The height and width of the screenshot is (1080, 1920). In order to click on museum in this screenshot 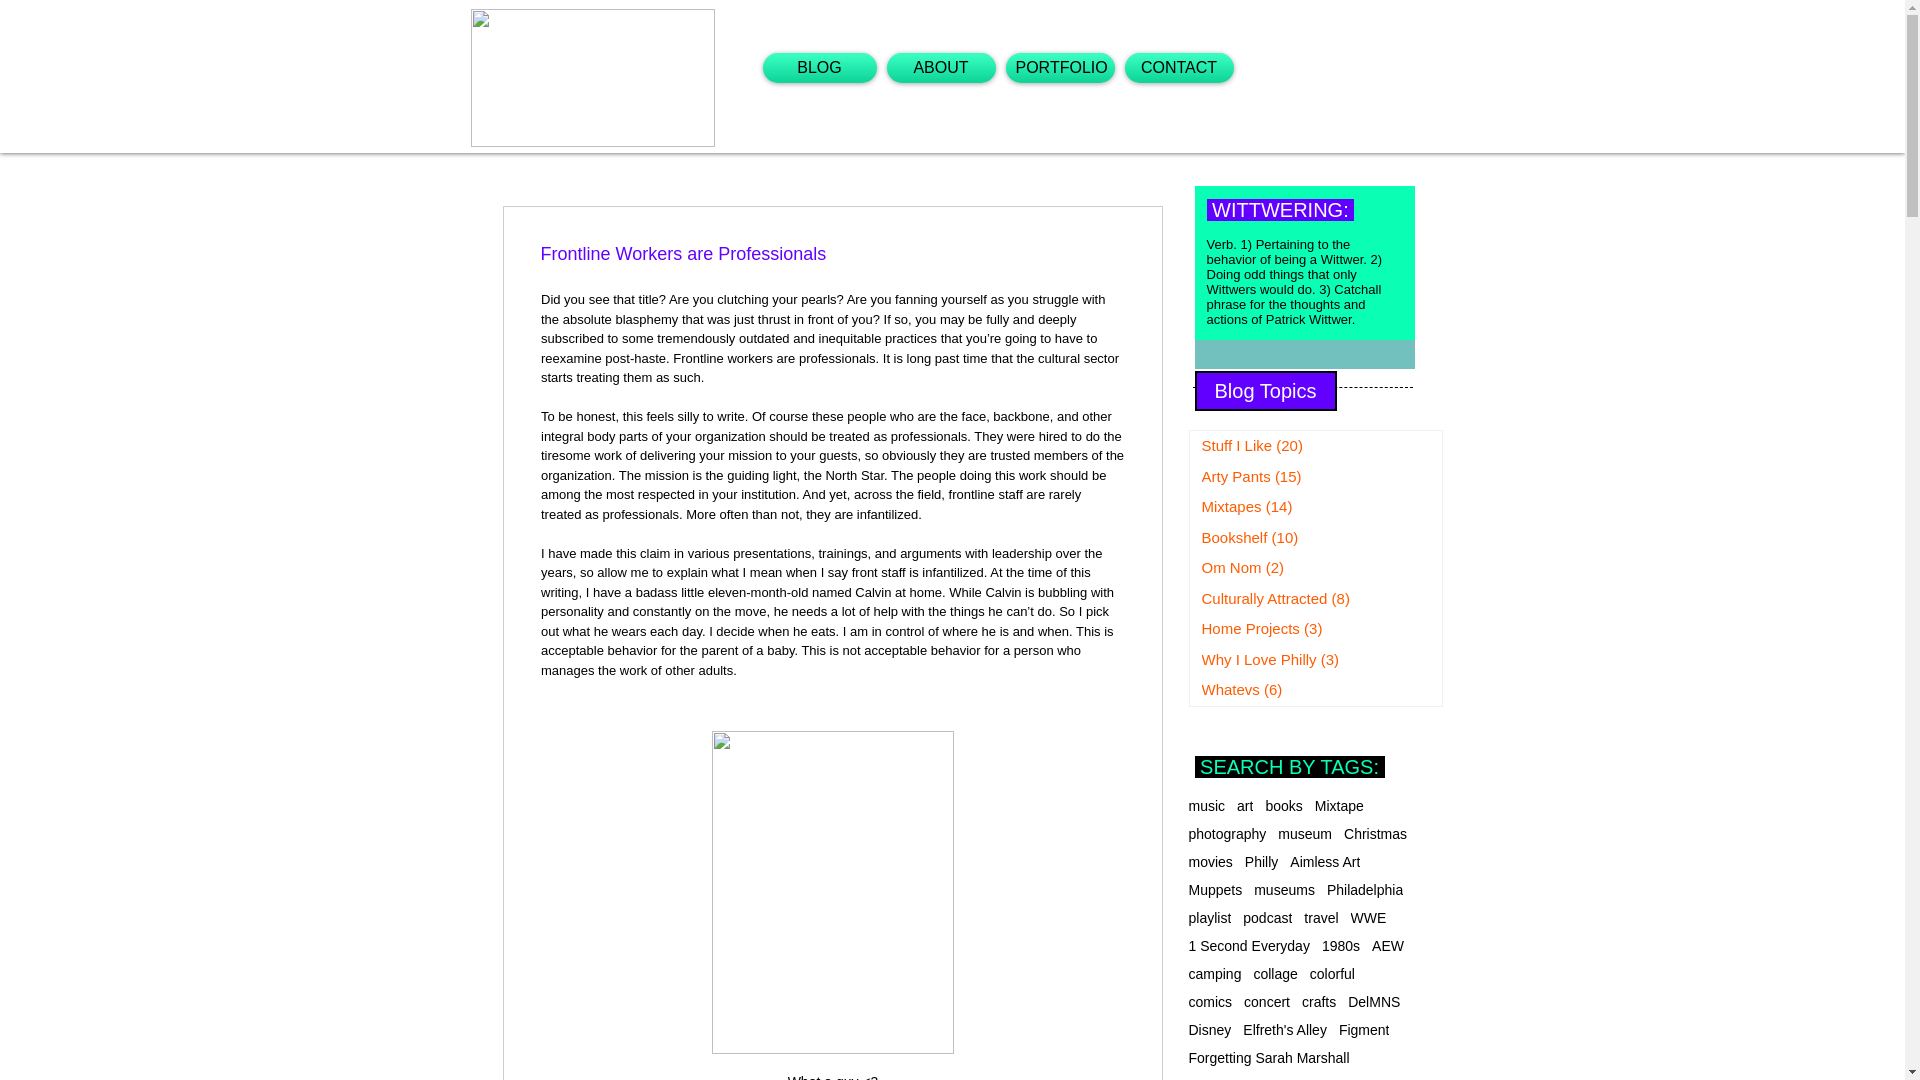, I will do `click(1305, 834)`.